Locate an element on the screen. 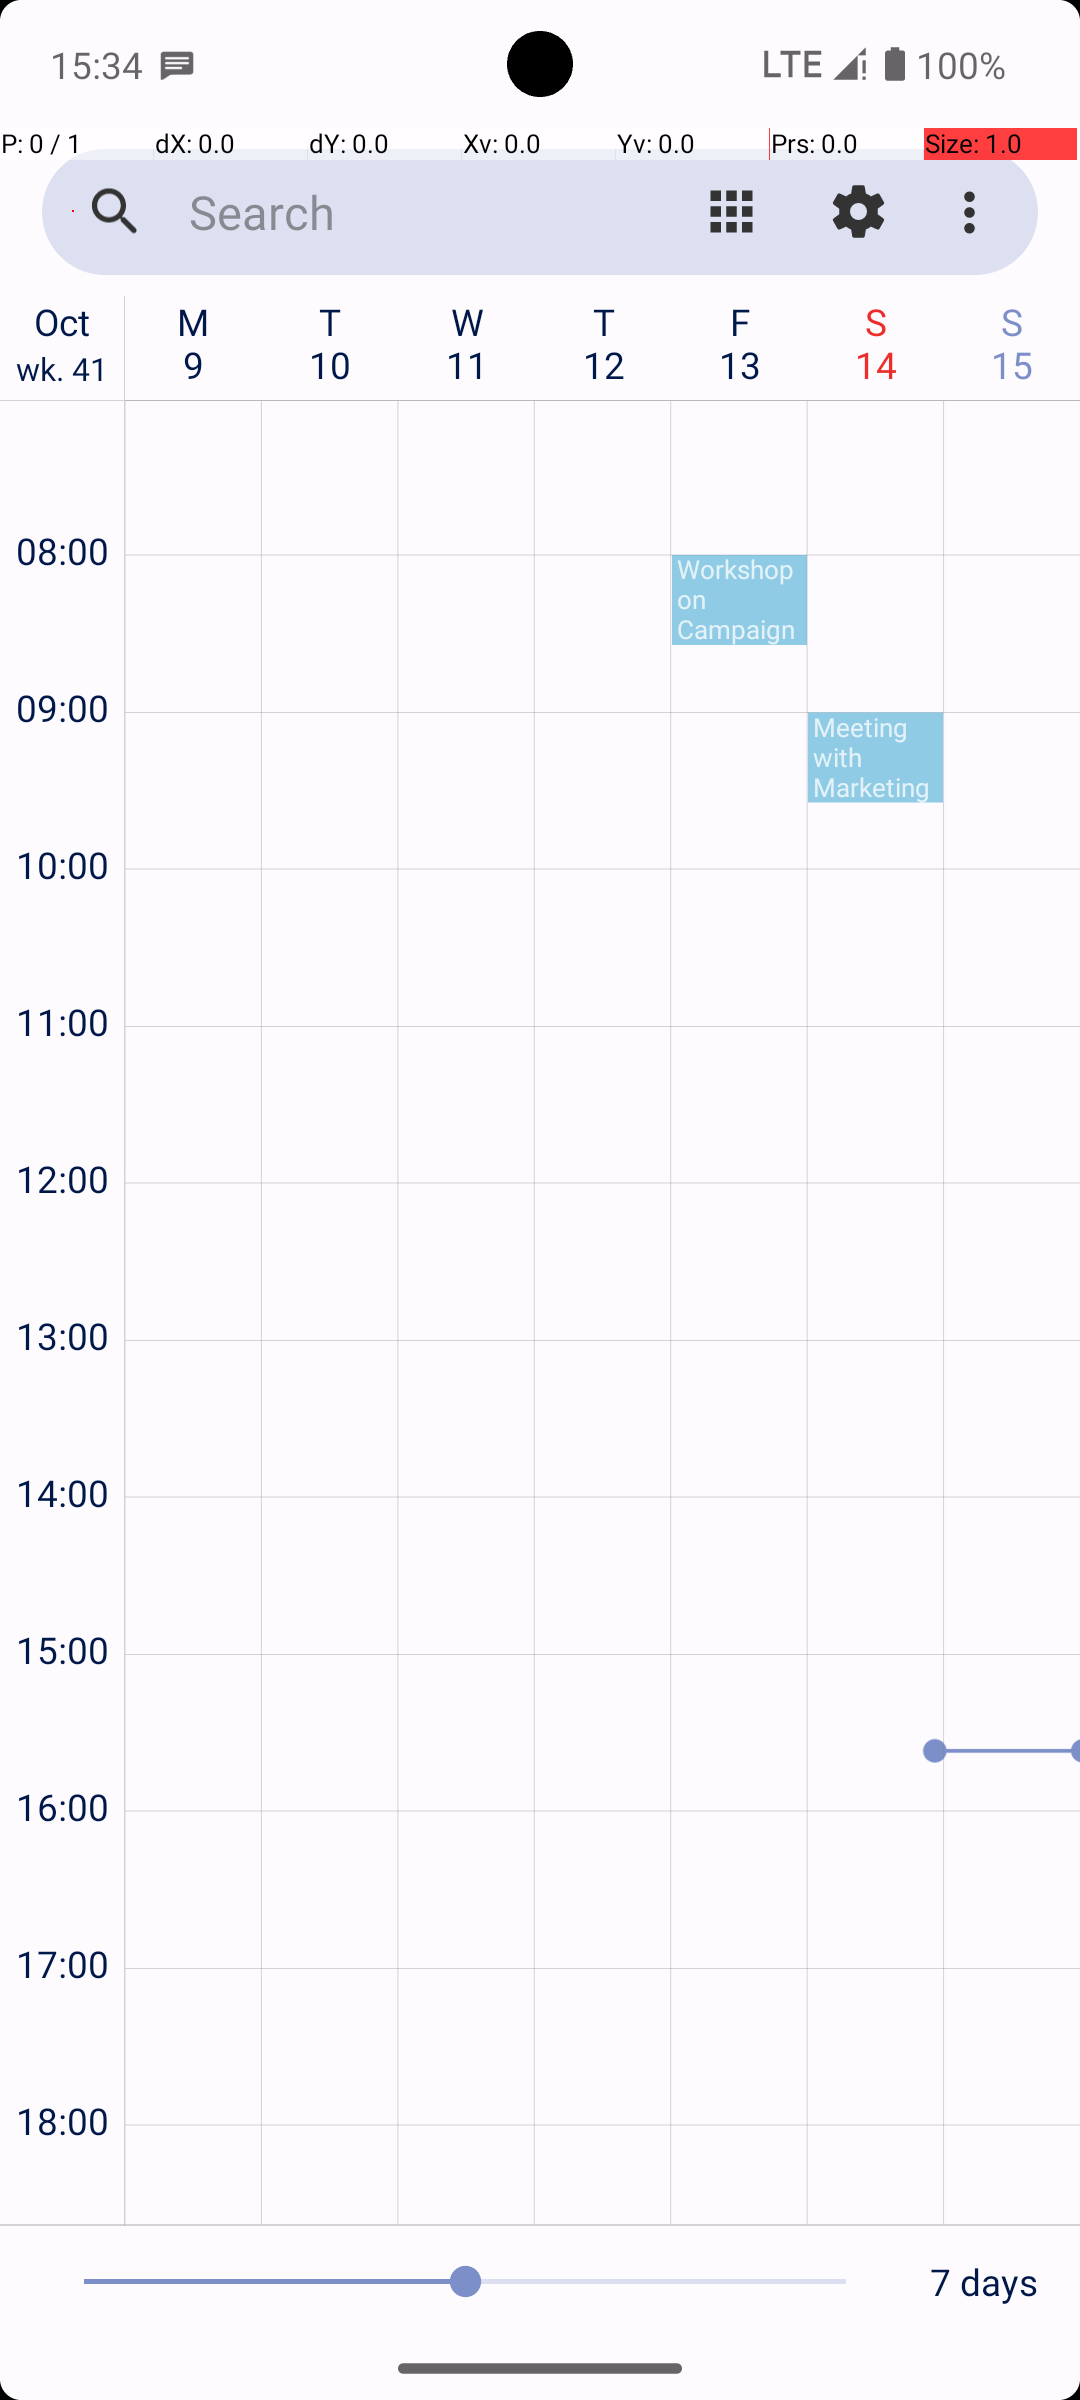 This screenshot has height=2400, width=1080. 19:00 is located at coordinates (62, 2186).